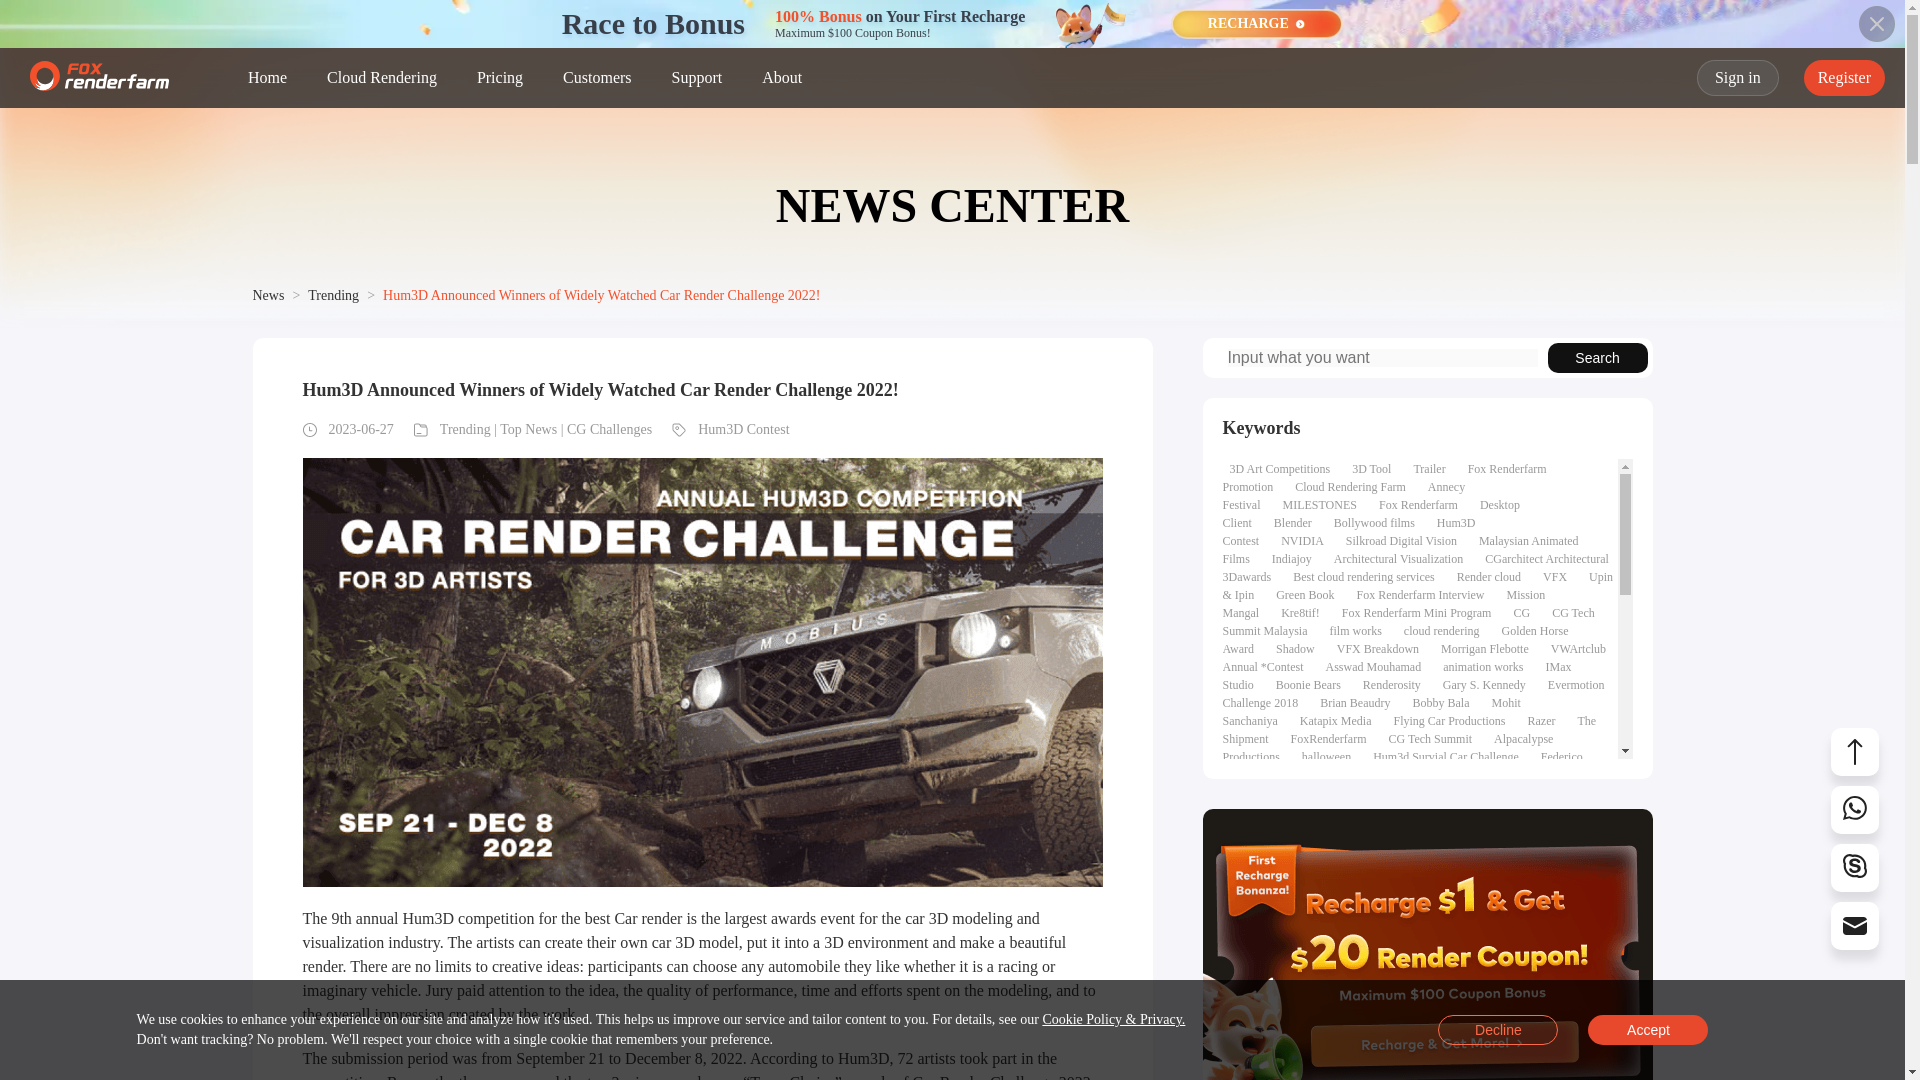 This screenshot has width=1920, height=1080. Describe the element at coordinates (500, 78) in the screenshot. I see `Pricing` at that location.